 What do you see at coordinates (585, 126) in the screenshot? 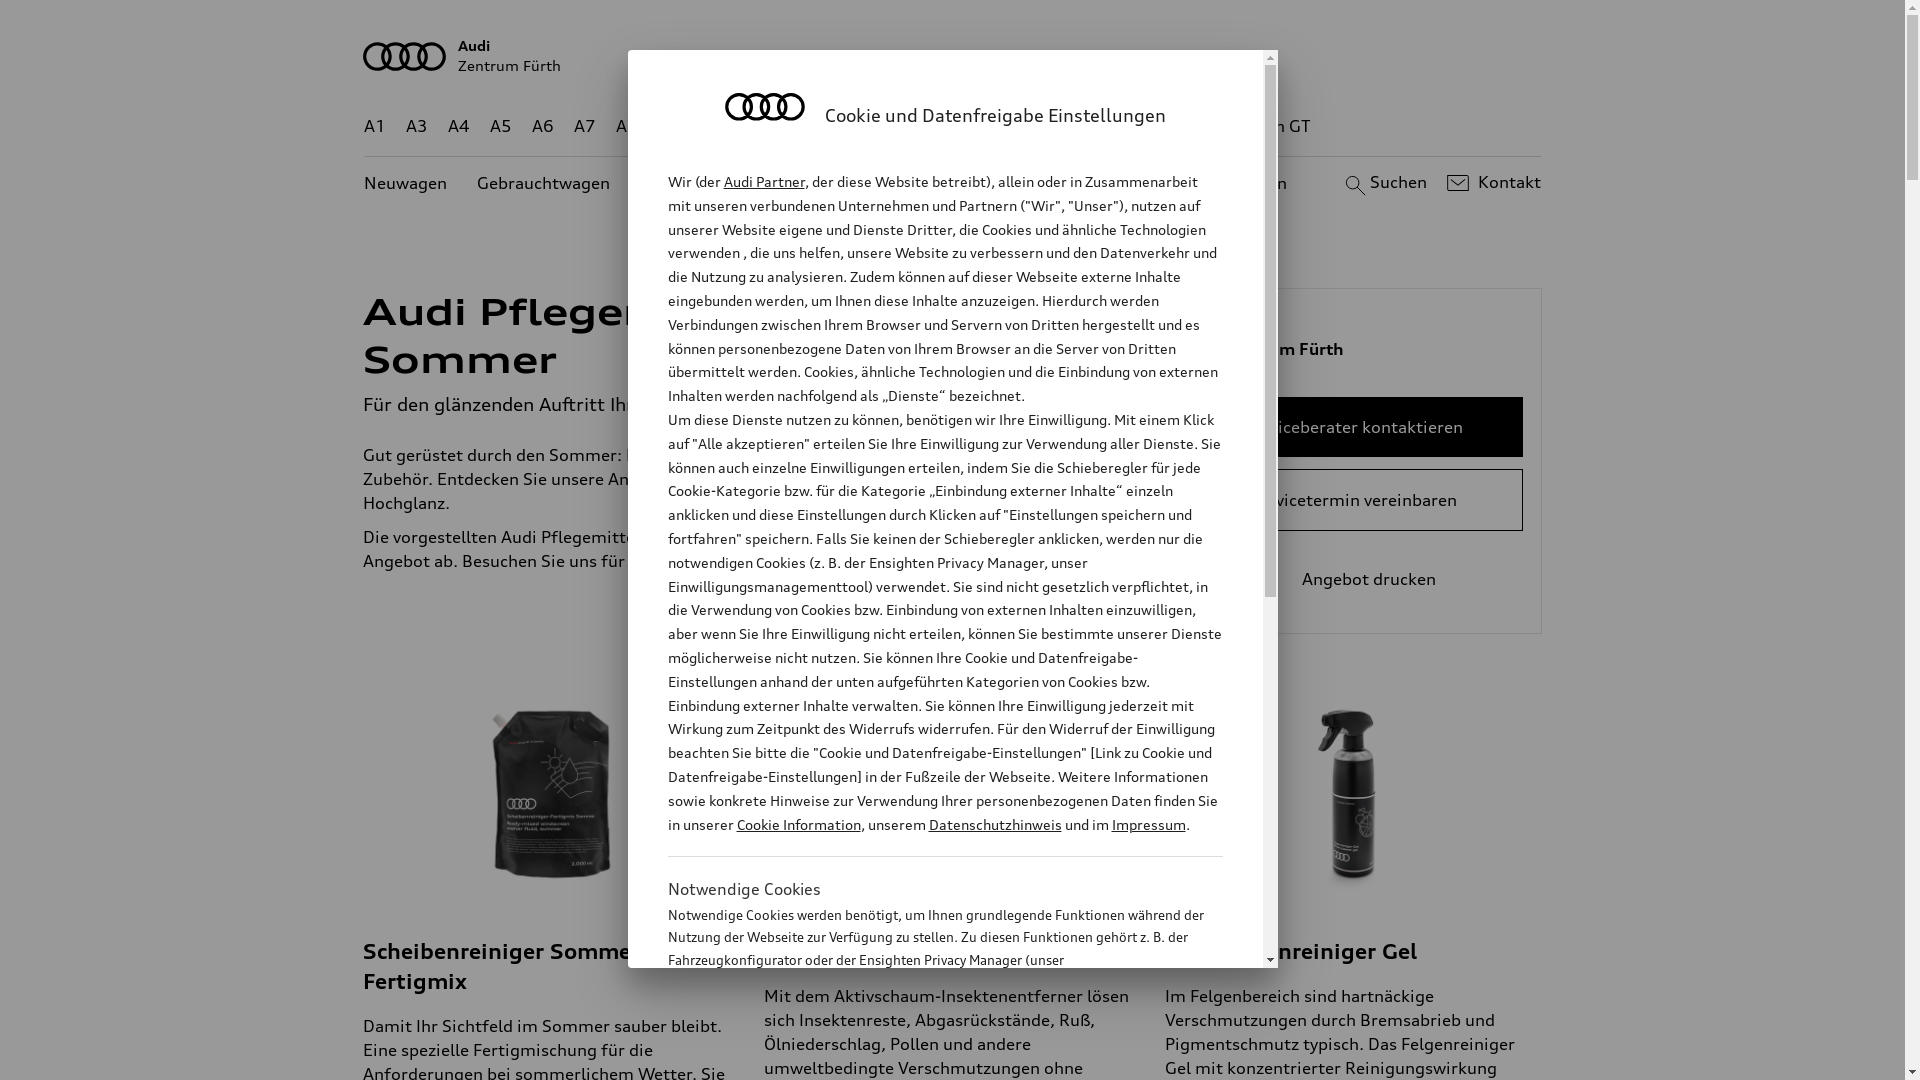
I see `A7` at bounding box center [585, 126].